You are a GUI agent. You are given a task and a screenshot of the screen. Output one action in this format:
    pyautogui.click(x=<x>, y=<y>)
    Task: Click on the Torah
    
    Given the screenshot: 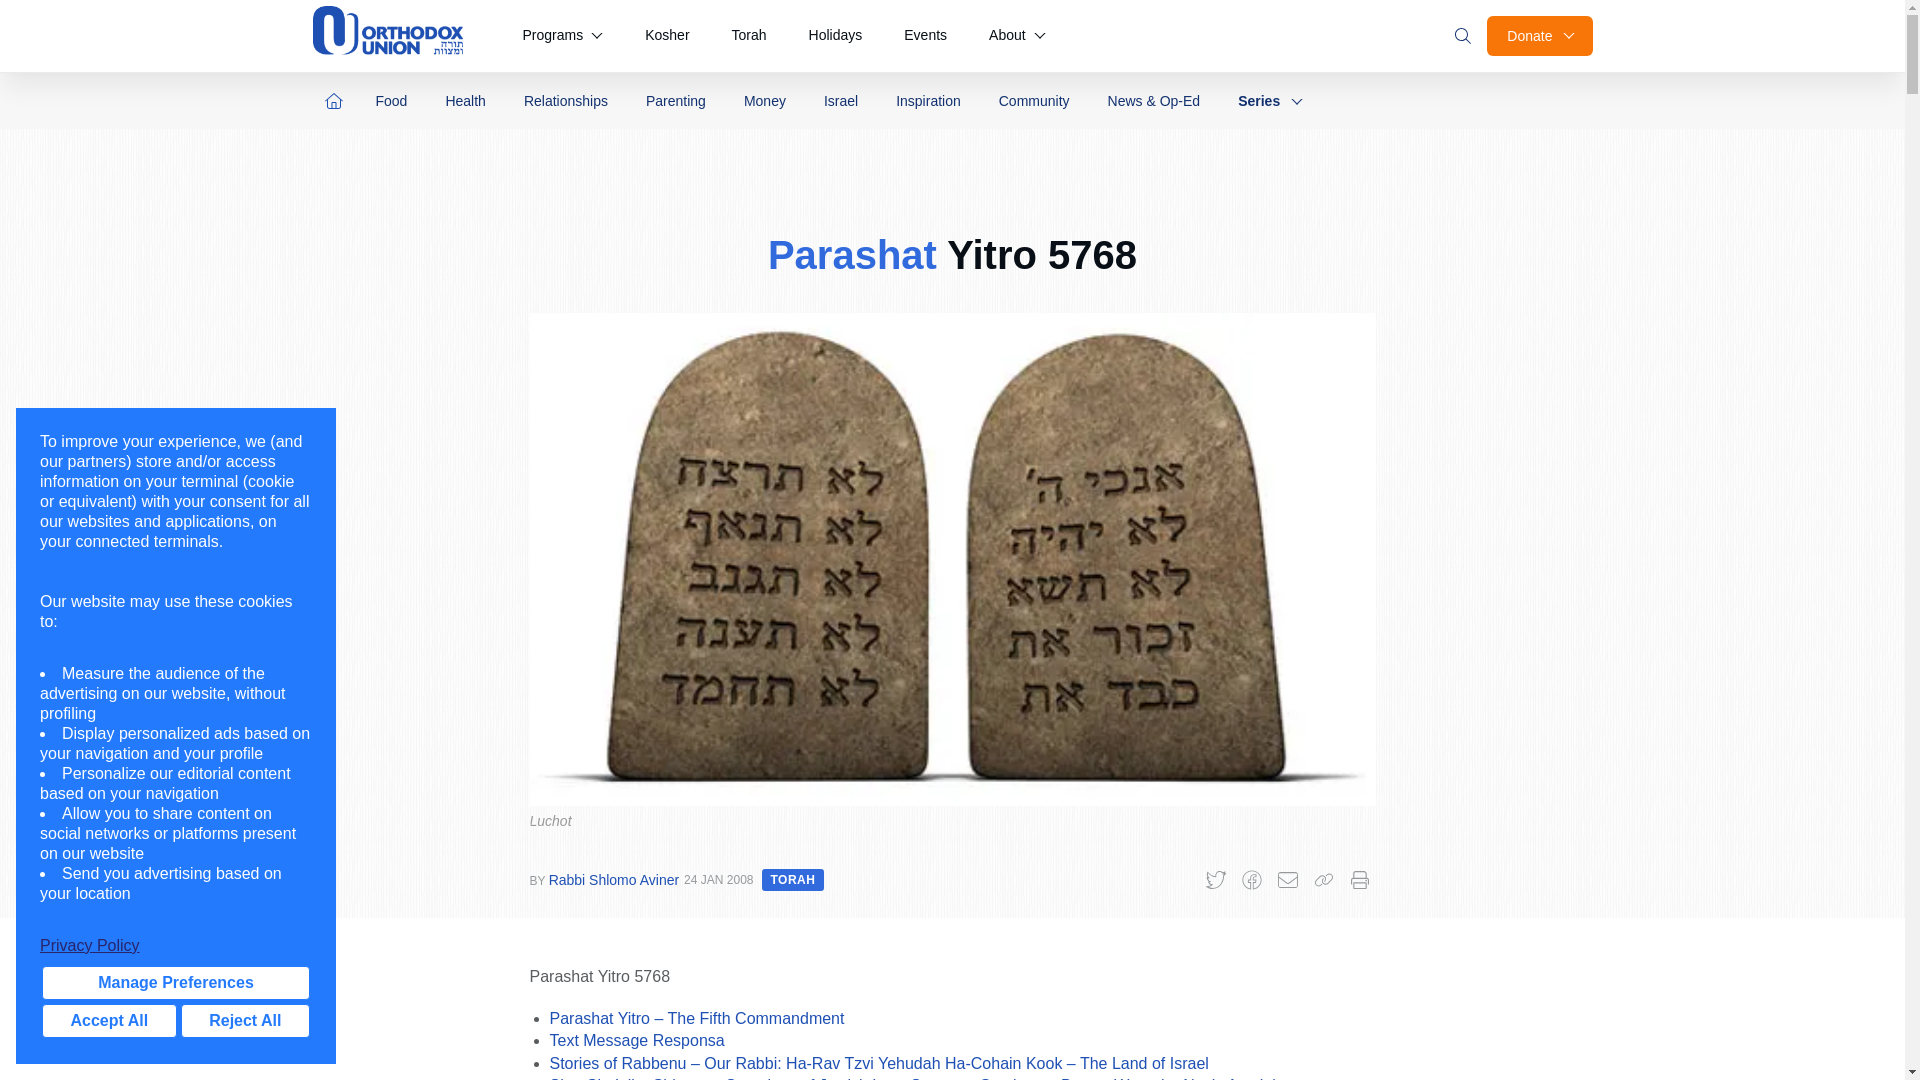 What is the action you would take?
    pyautogui.click(x=750, y=36)
    